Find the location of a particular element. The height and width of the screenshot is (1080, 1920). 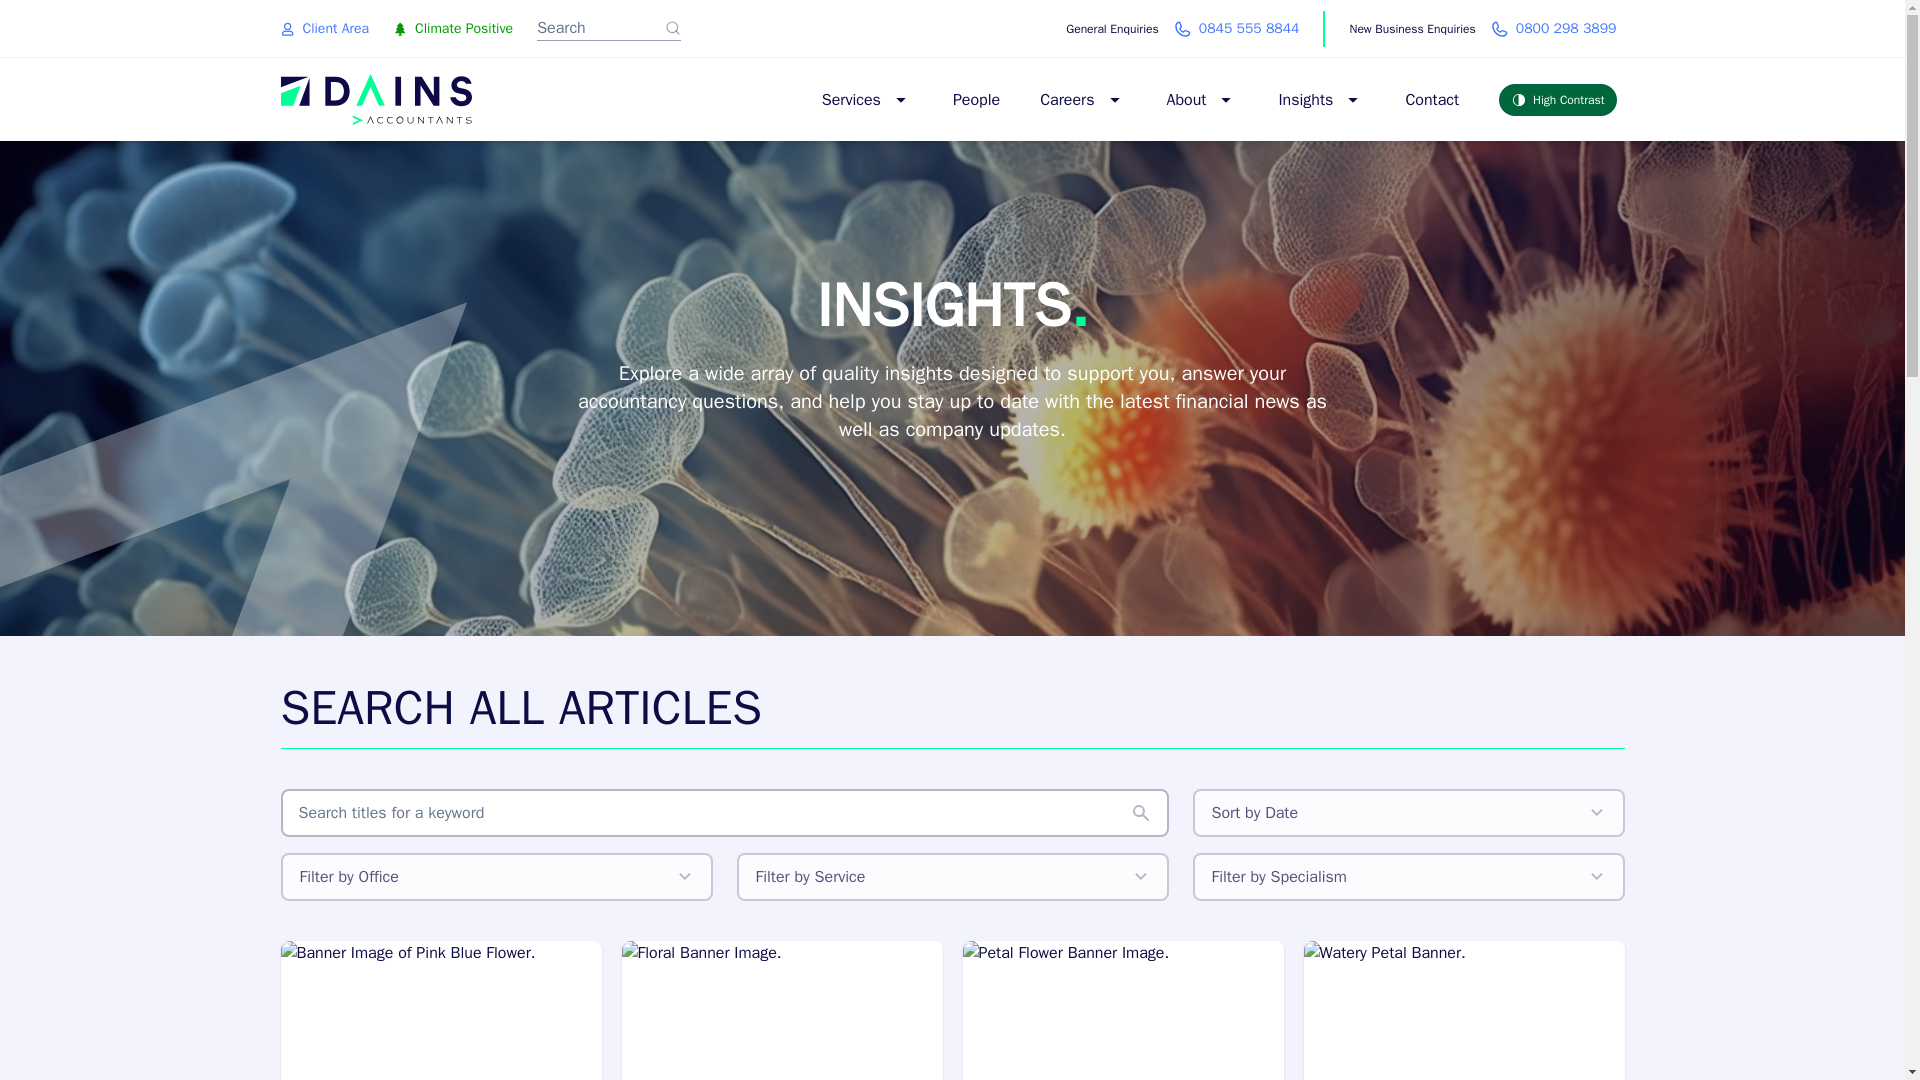

Open Services Menu is located at coordinates (1482, 28).